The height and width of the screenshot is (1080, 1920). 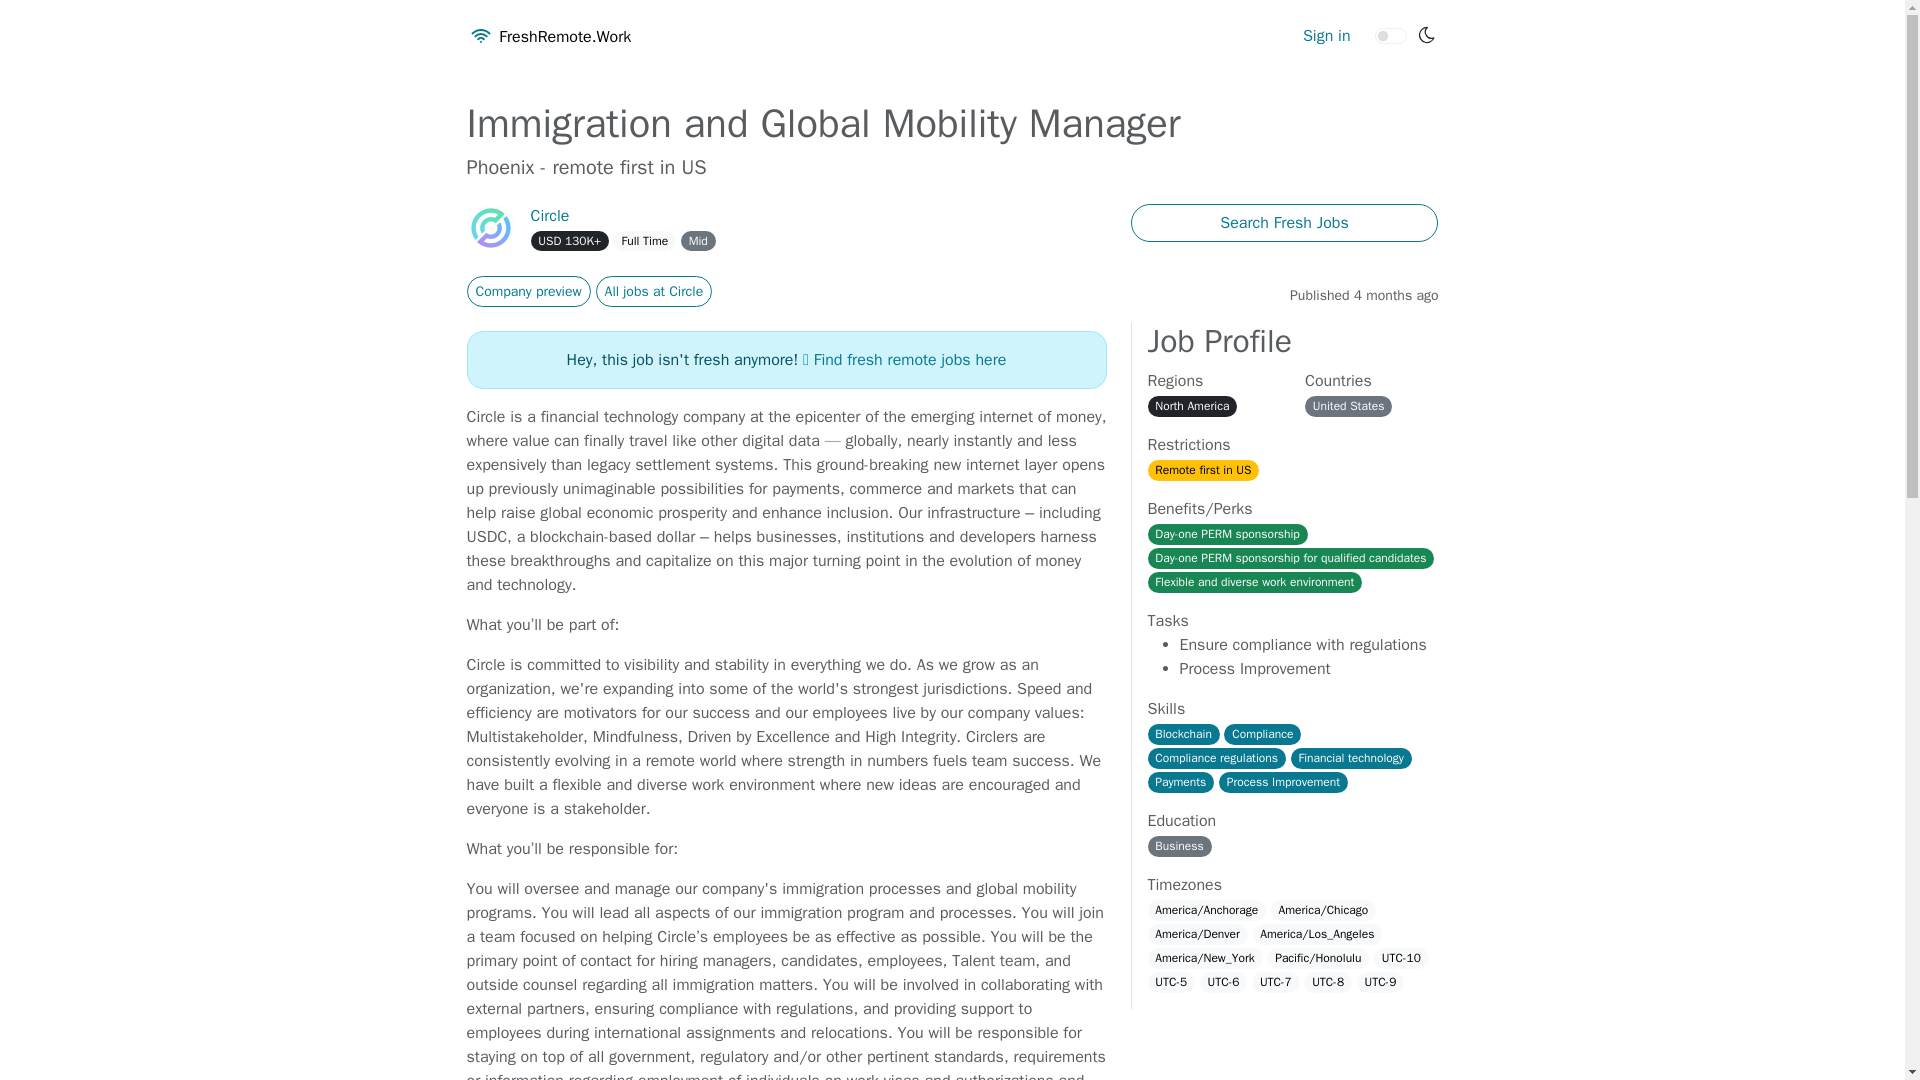 What do you see at coordinates (1350, 758) in the screenshot?
I see `Financial technology` at bounding box center [1350, 758].